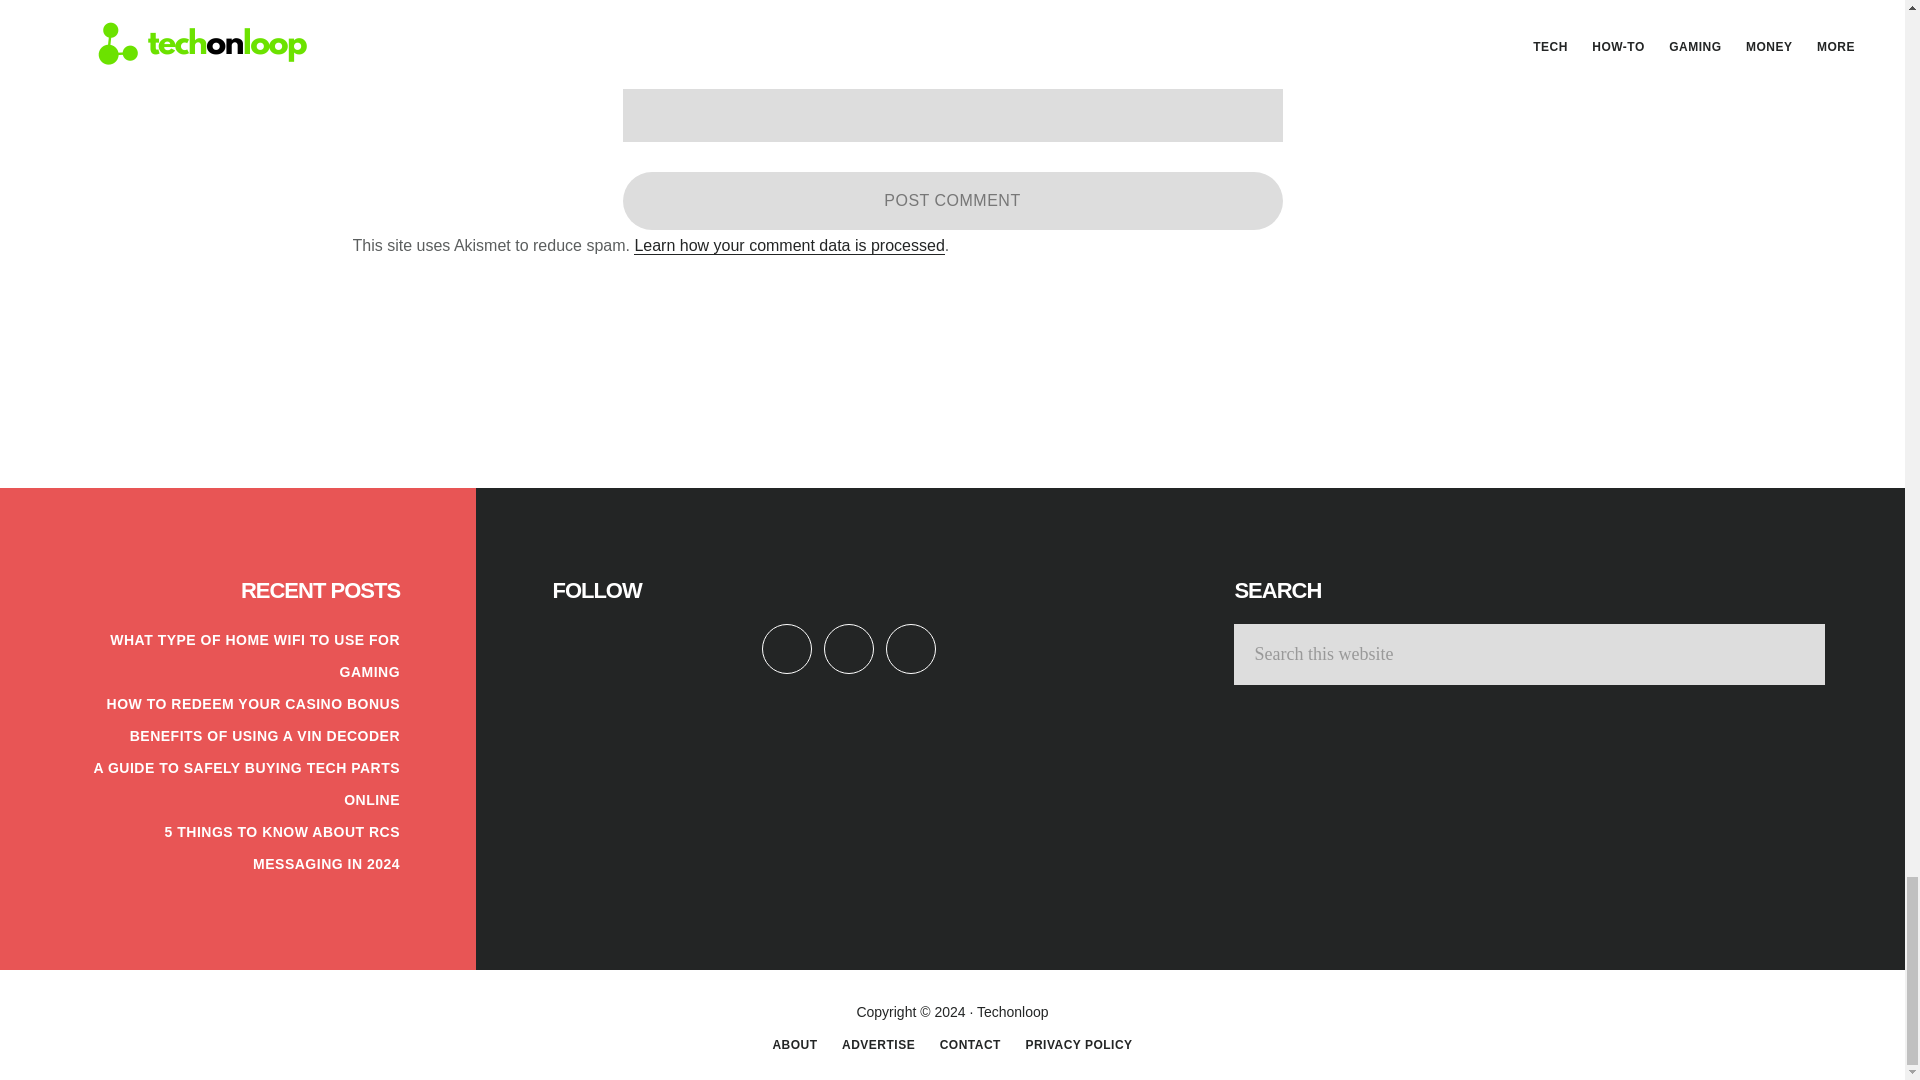 The width and height of the screenshot is (1920, 1080). Describe the element at coordinates (878, 1044) in the screenshot. I see `ADVERTISE` at that location.